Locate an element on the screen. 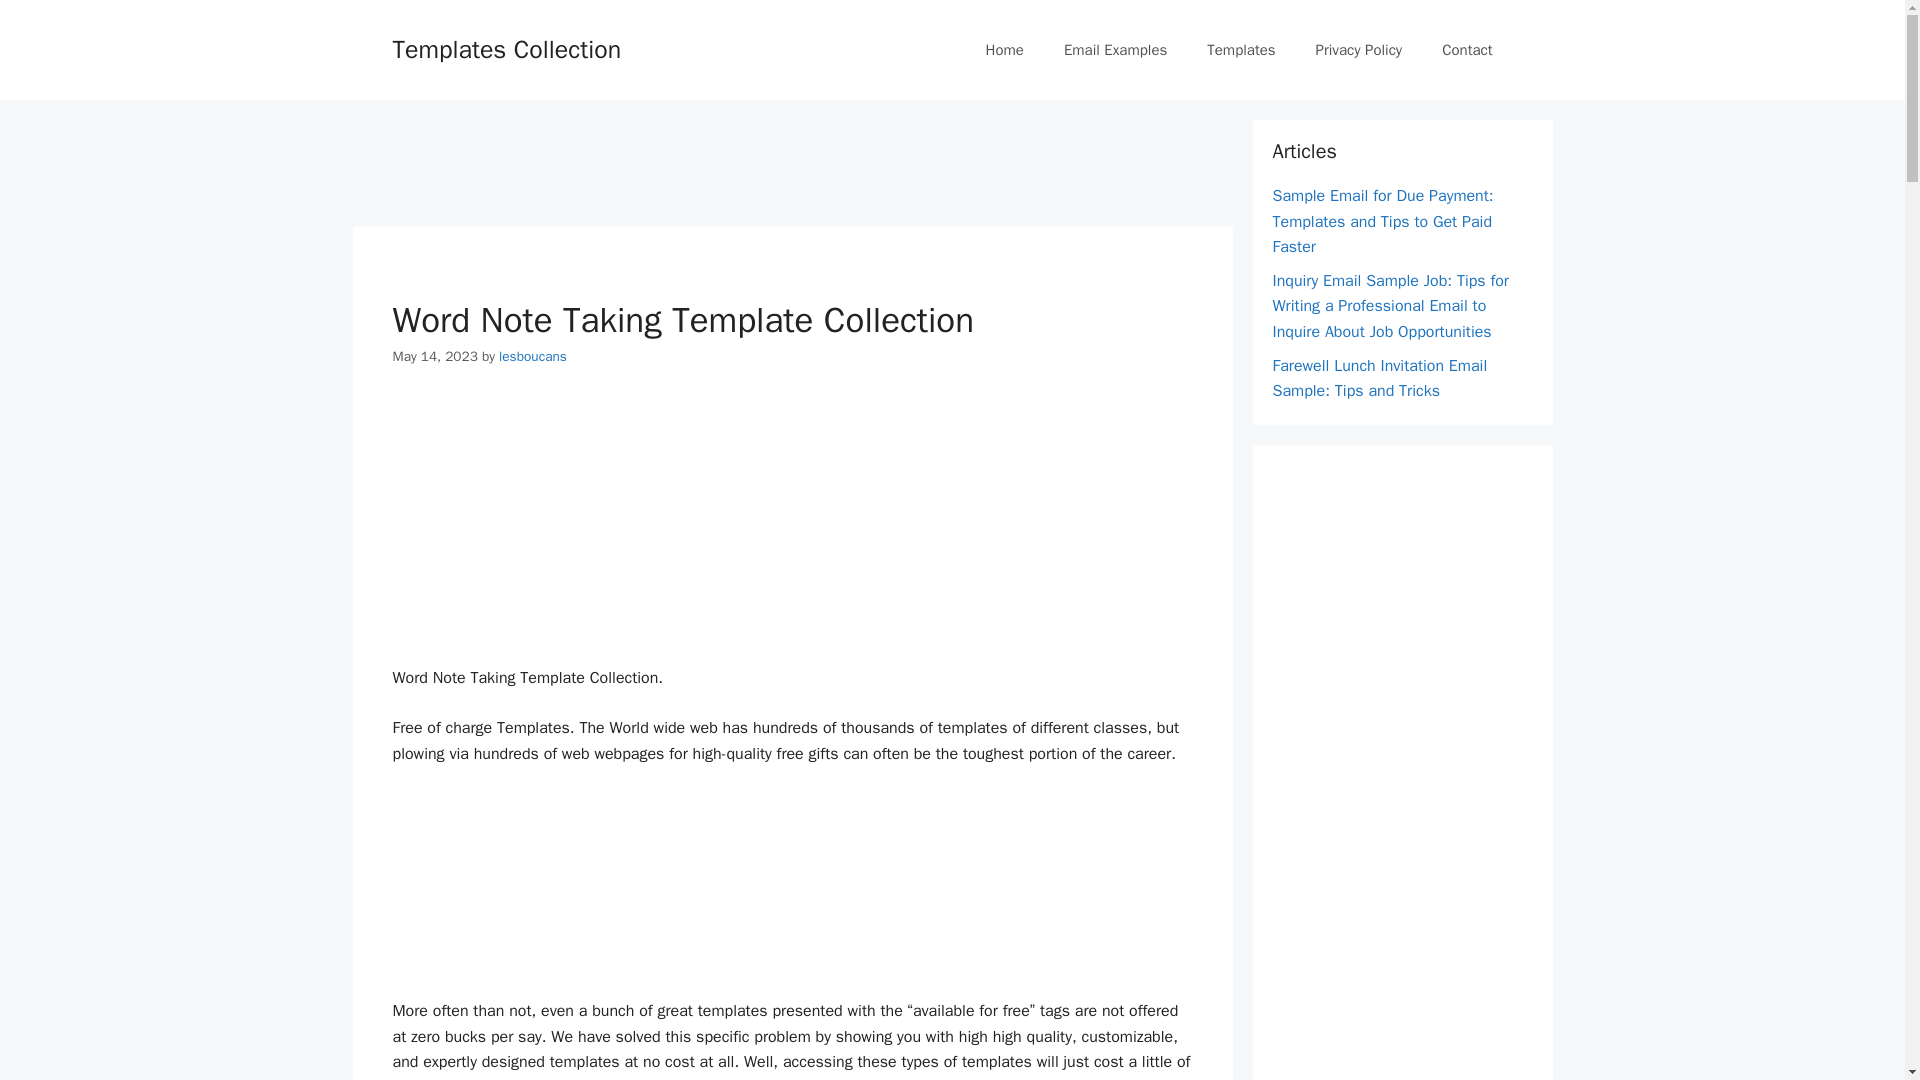 The width and height of the screenshot is (1920, 1080). Email Examples is located at coordinates (1115, 50).